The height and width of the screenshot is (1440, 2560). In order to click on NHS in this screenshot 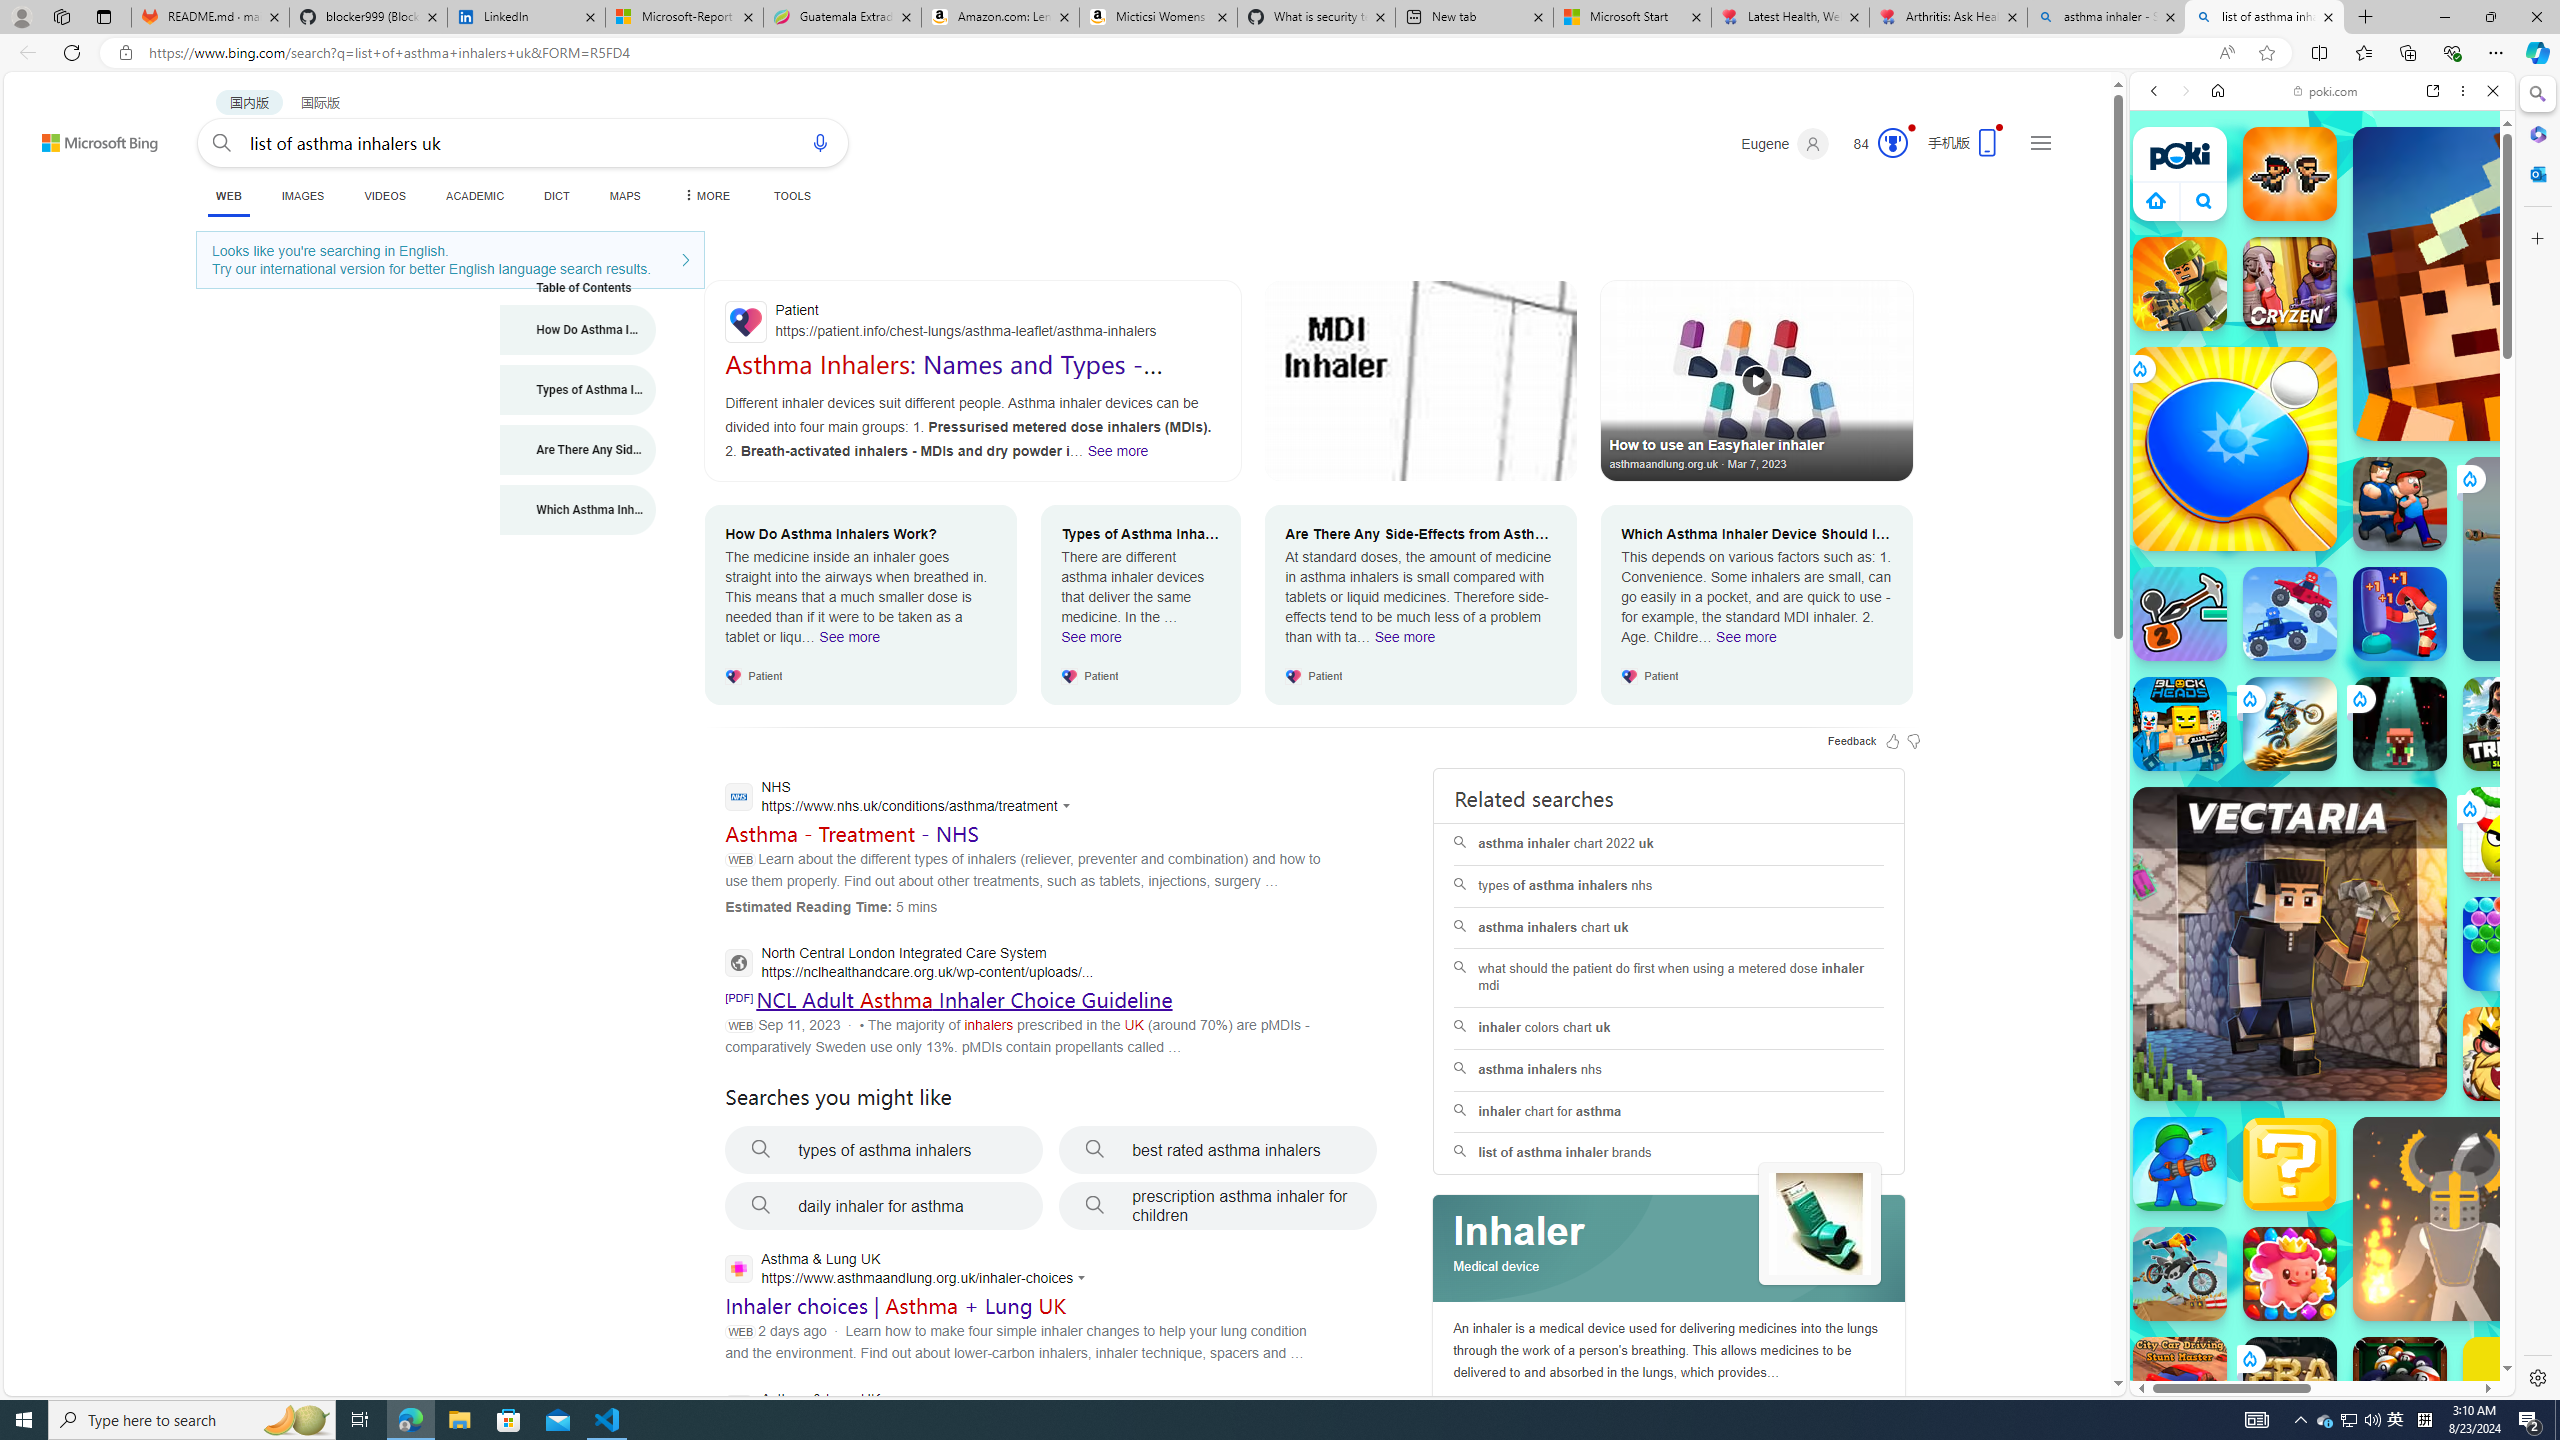, I will do `click(902, 798)`.